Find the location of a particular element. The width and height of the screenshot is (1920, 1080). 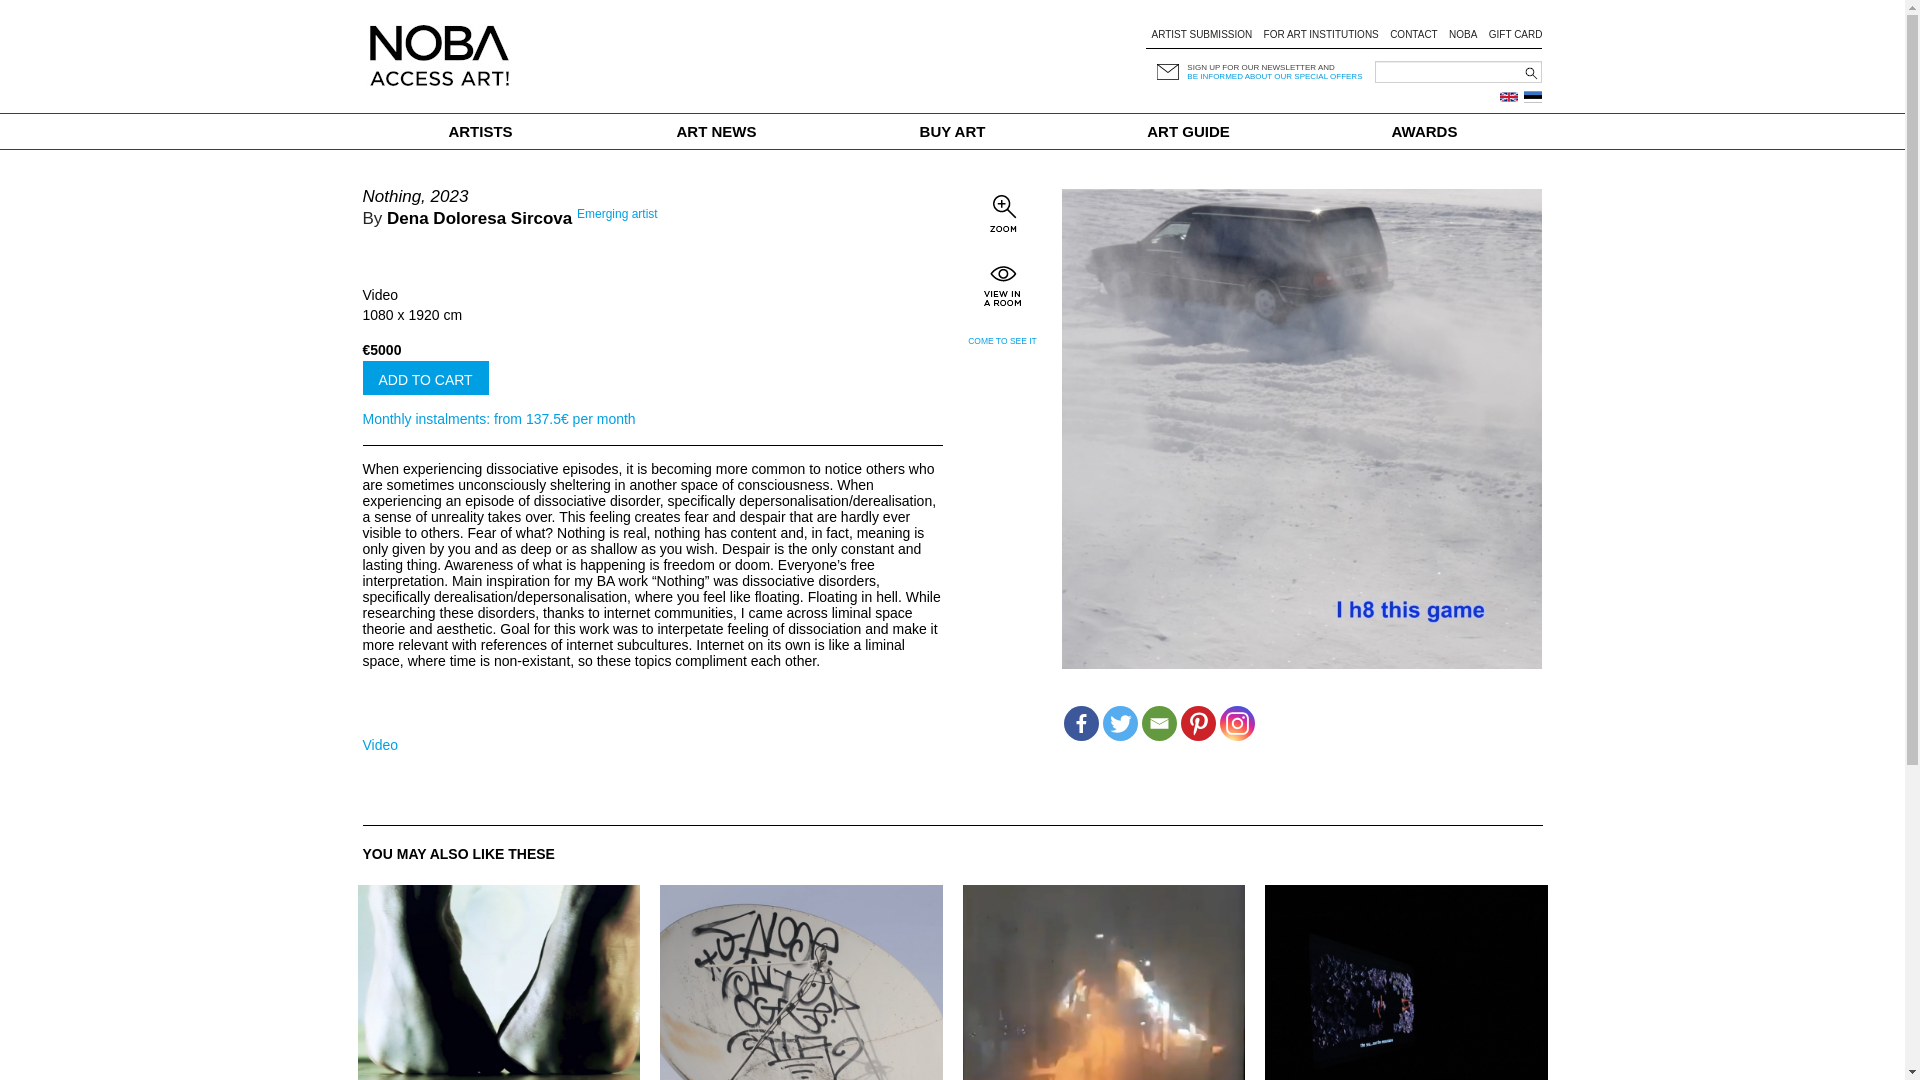

ARTISTS is located at coordinates (480, 132).